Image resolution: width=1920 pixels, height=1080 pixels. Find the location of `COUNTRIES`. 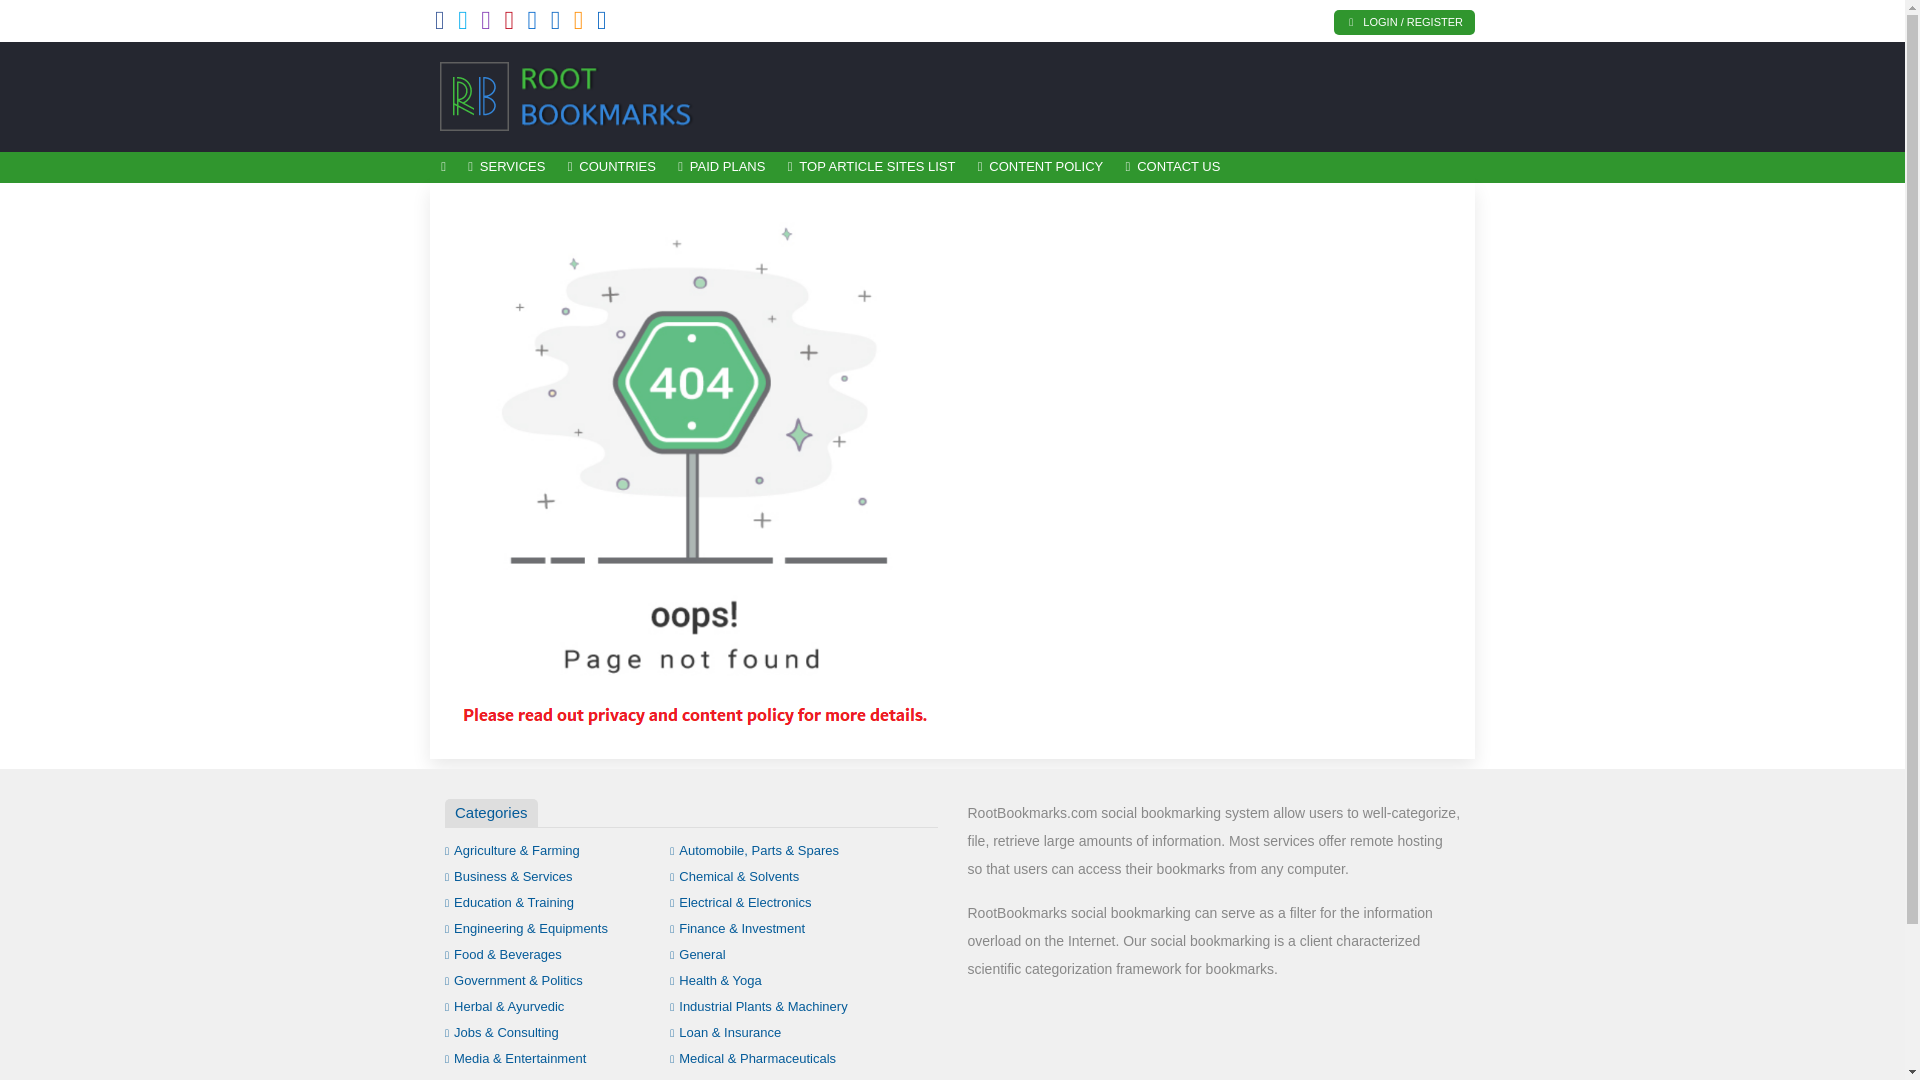

COUNTRIES is located at coordinates (611, 167).